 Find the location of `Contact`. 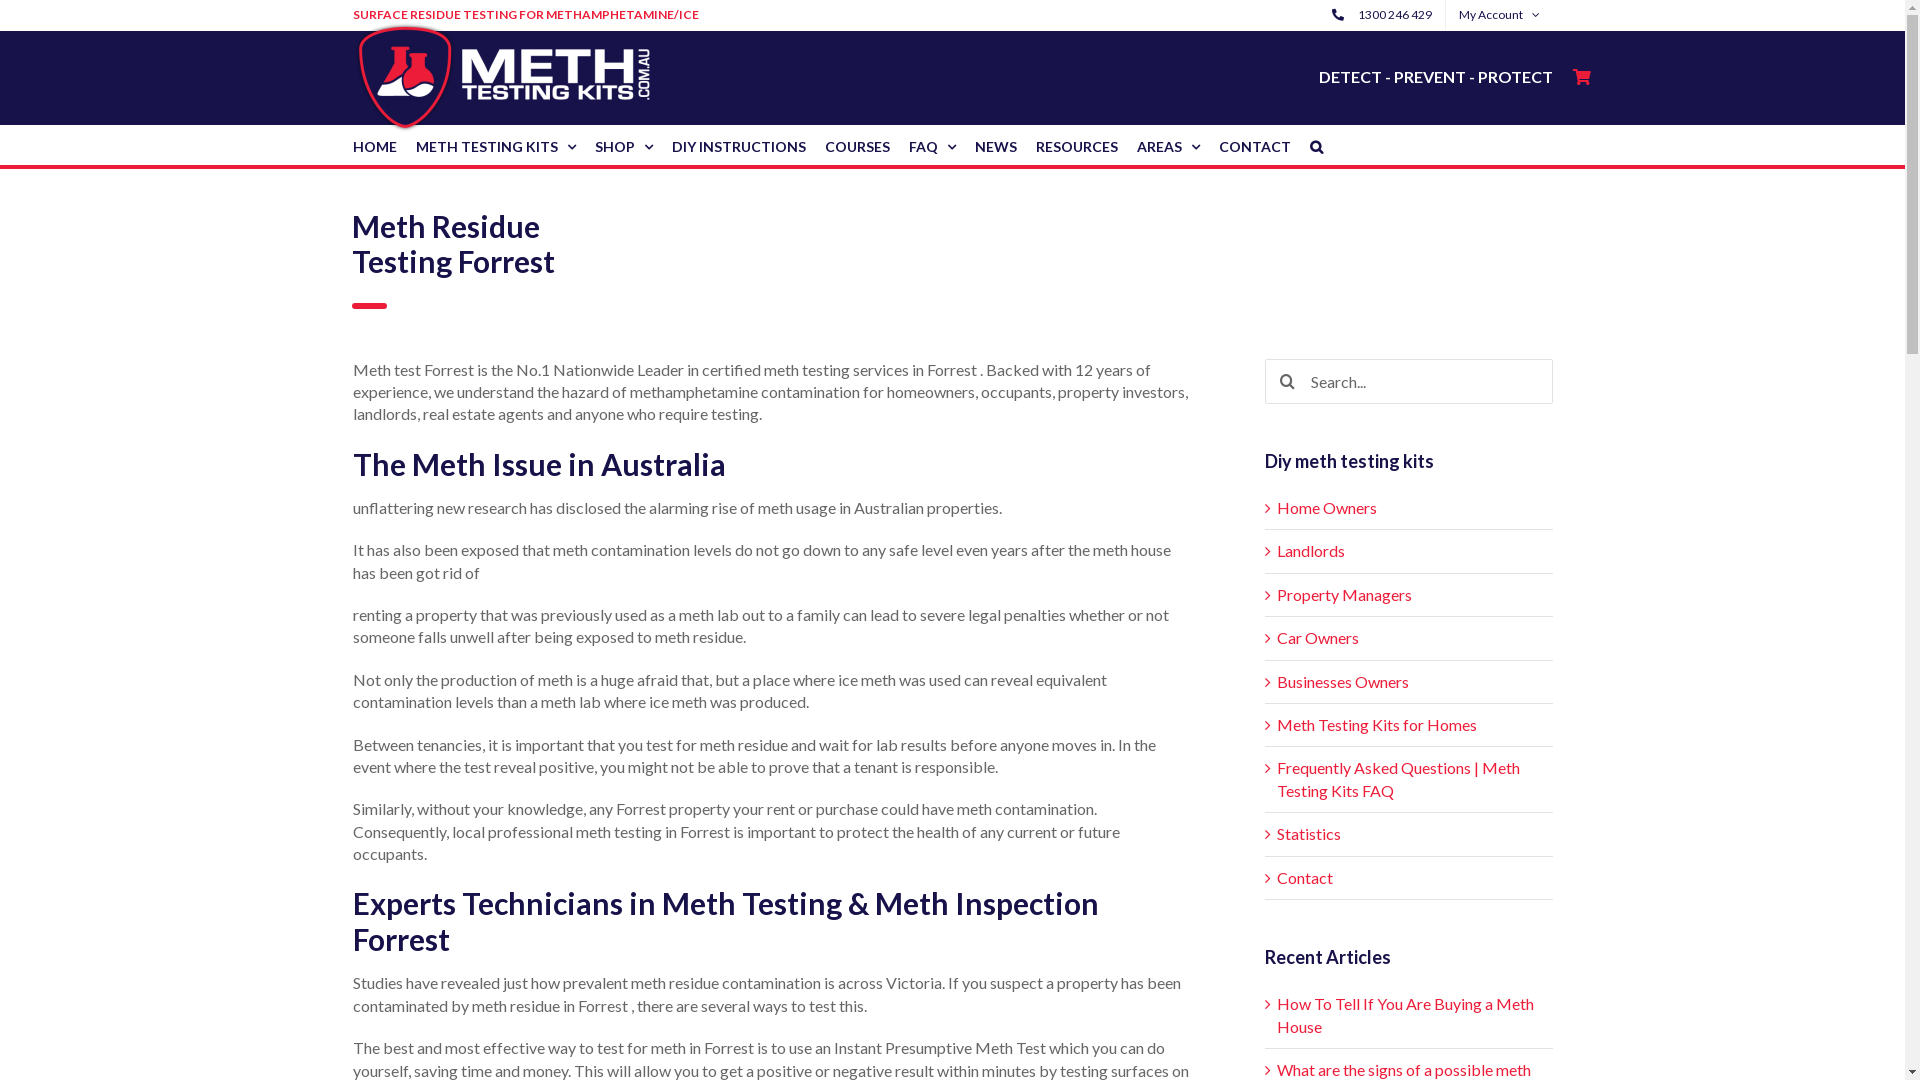

Contact is located at coordinates (1304, 878).